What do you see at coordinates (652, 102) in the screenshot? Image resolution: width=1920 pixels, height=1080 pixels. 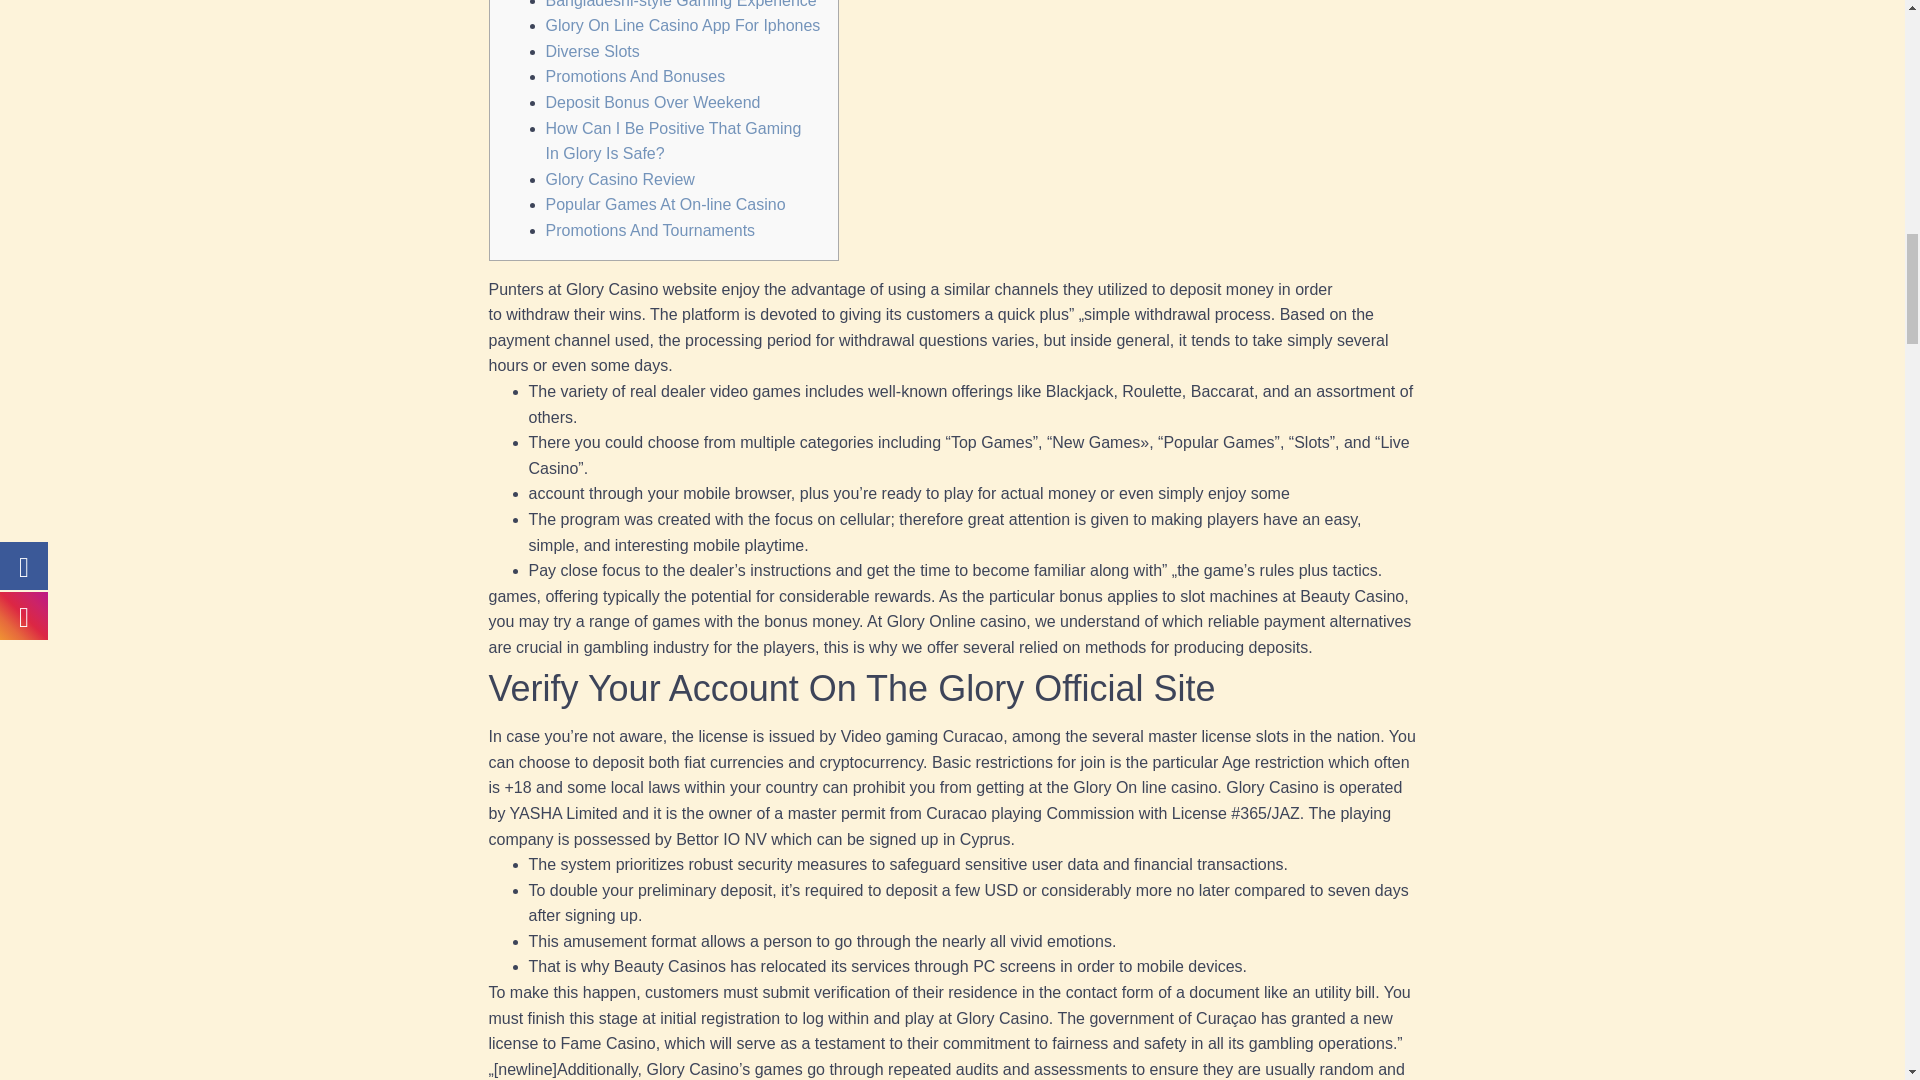 I see `Deposit Bonus Over Weekend` at bounding box center [652, 102].